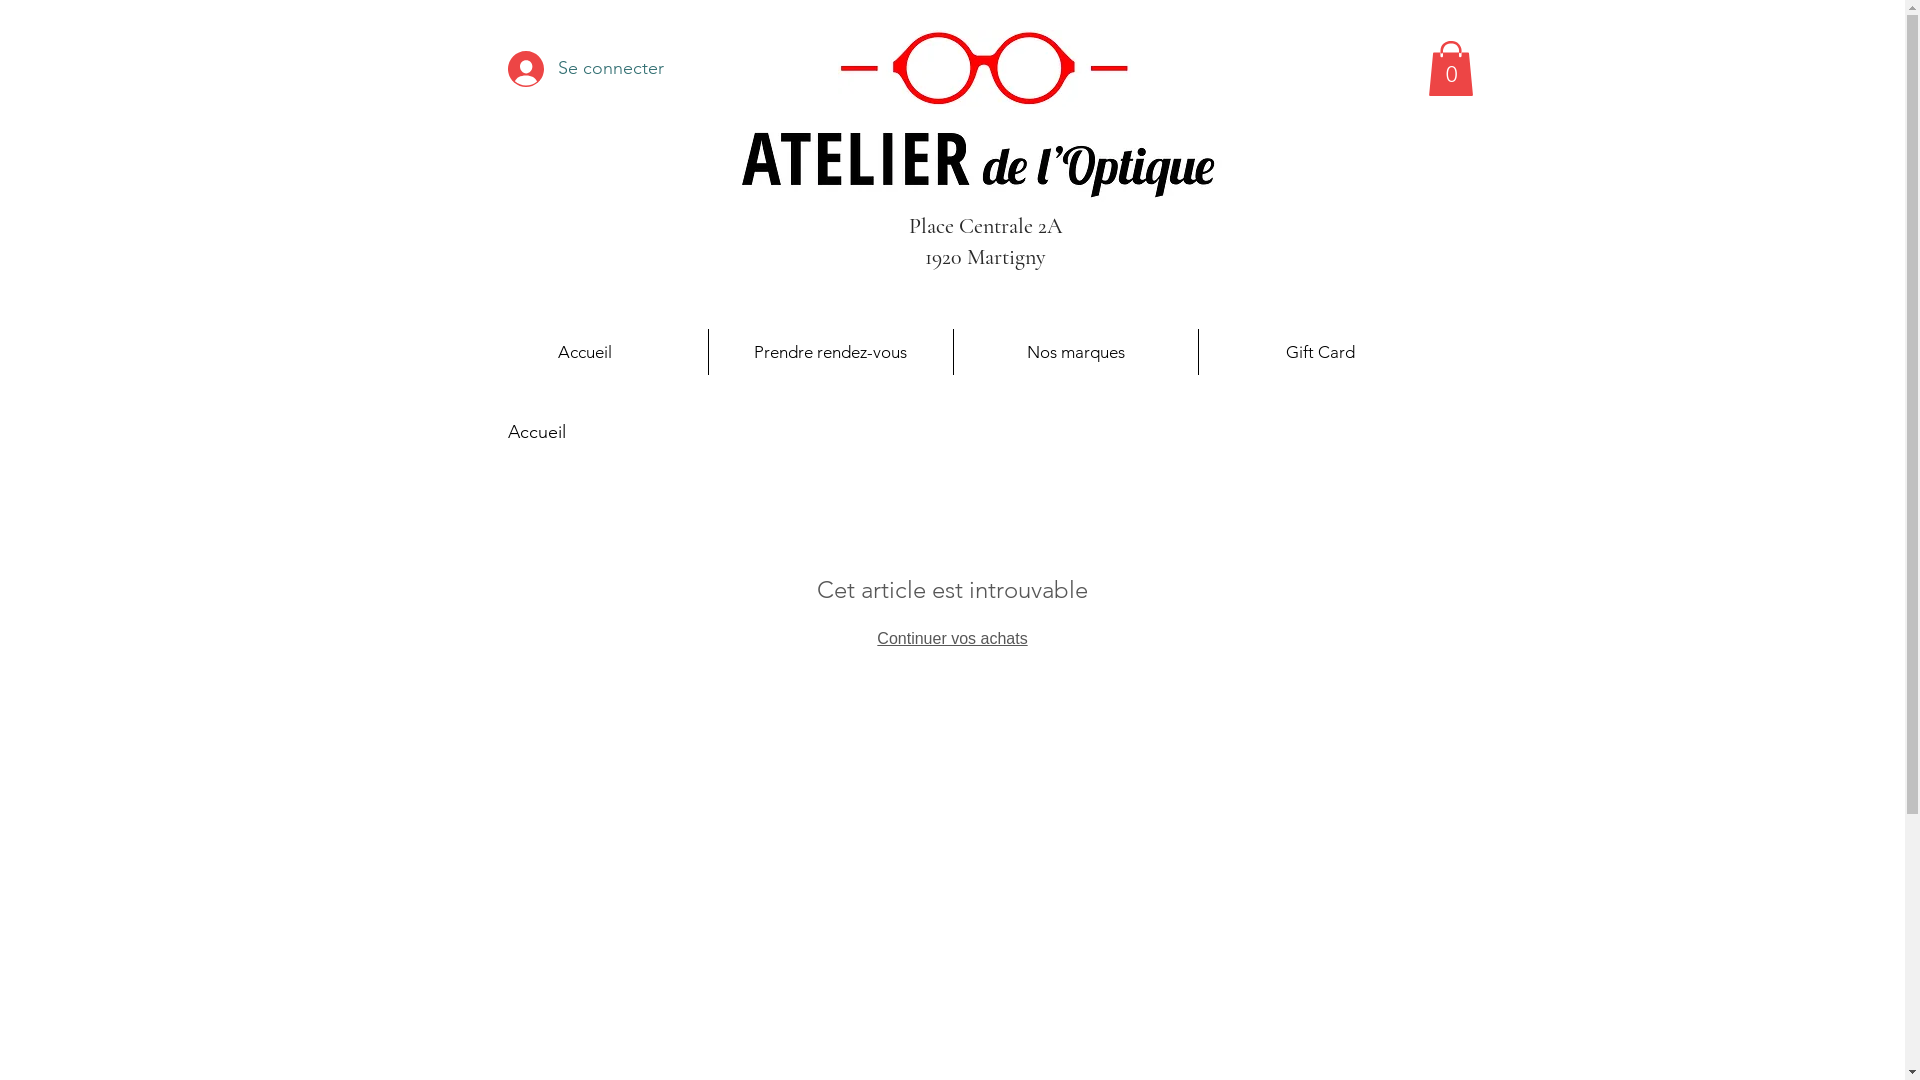 Image resolution: width=1920 pixels, height=1080 pixels. What do you see at coordinates (1451, 68) in the screenshot?
I see `0` at bounding box center [1451, 68].